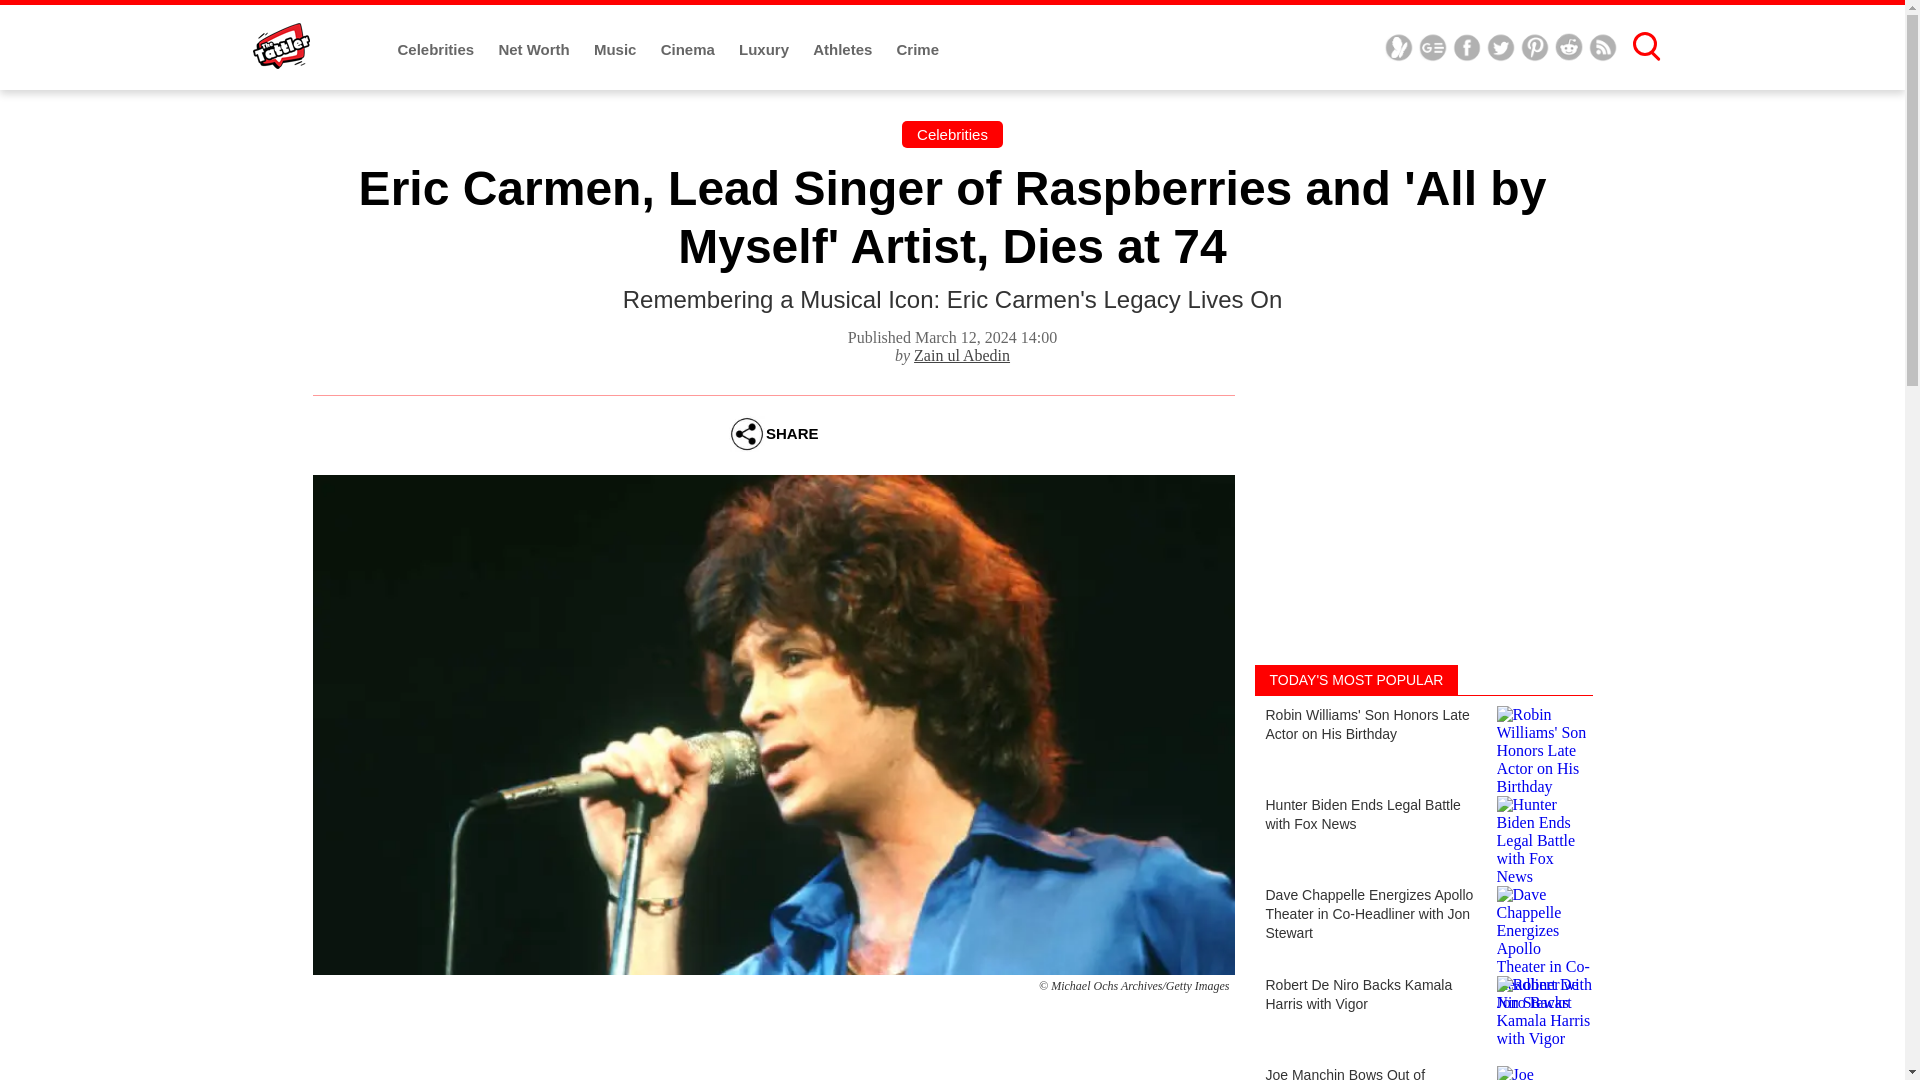  What do you see at coordinates (844, 50) in the screenshot?
I see `Athletes` at bounding box center [844, 50].